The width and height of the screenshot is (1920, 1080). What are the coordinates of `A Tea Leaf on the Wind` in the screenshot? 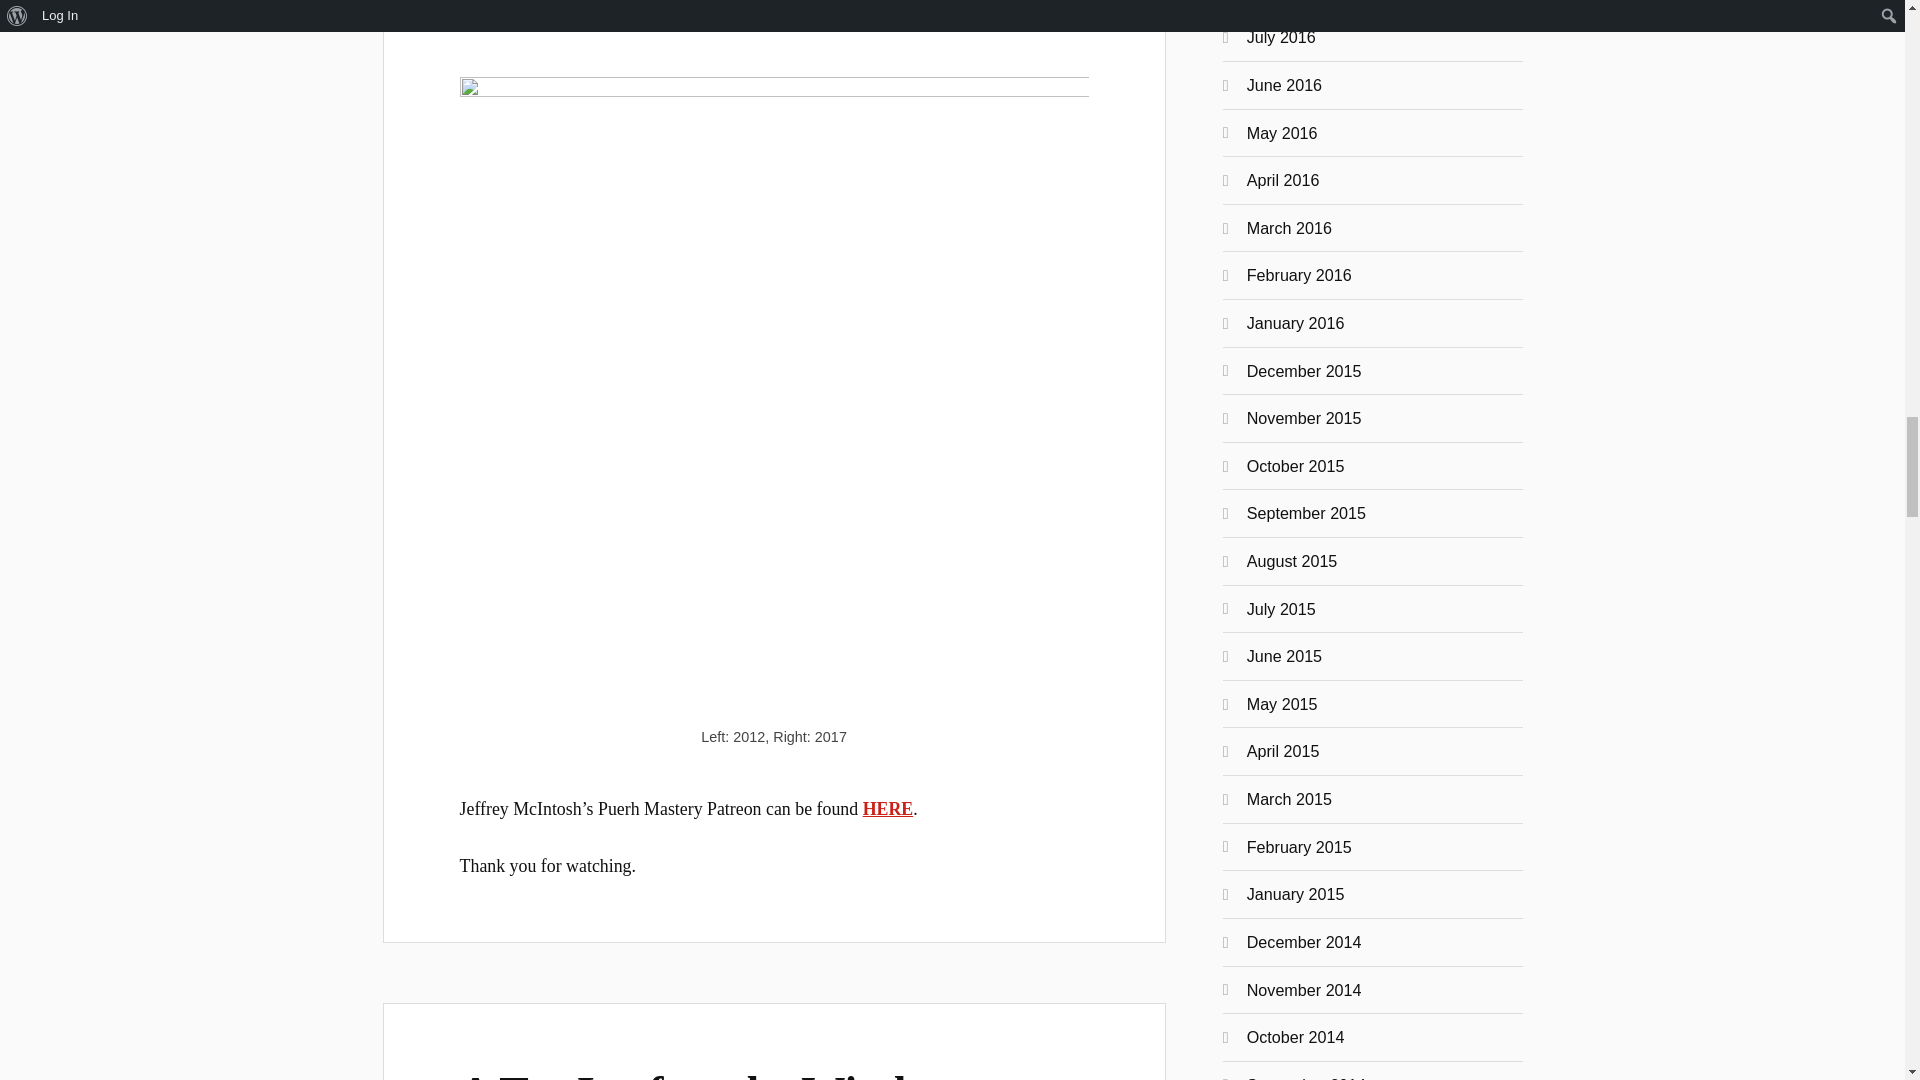 It's located at (683, 1074).